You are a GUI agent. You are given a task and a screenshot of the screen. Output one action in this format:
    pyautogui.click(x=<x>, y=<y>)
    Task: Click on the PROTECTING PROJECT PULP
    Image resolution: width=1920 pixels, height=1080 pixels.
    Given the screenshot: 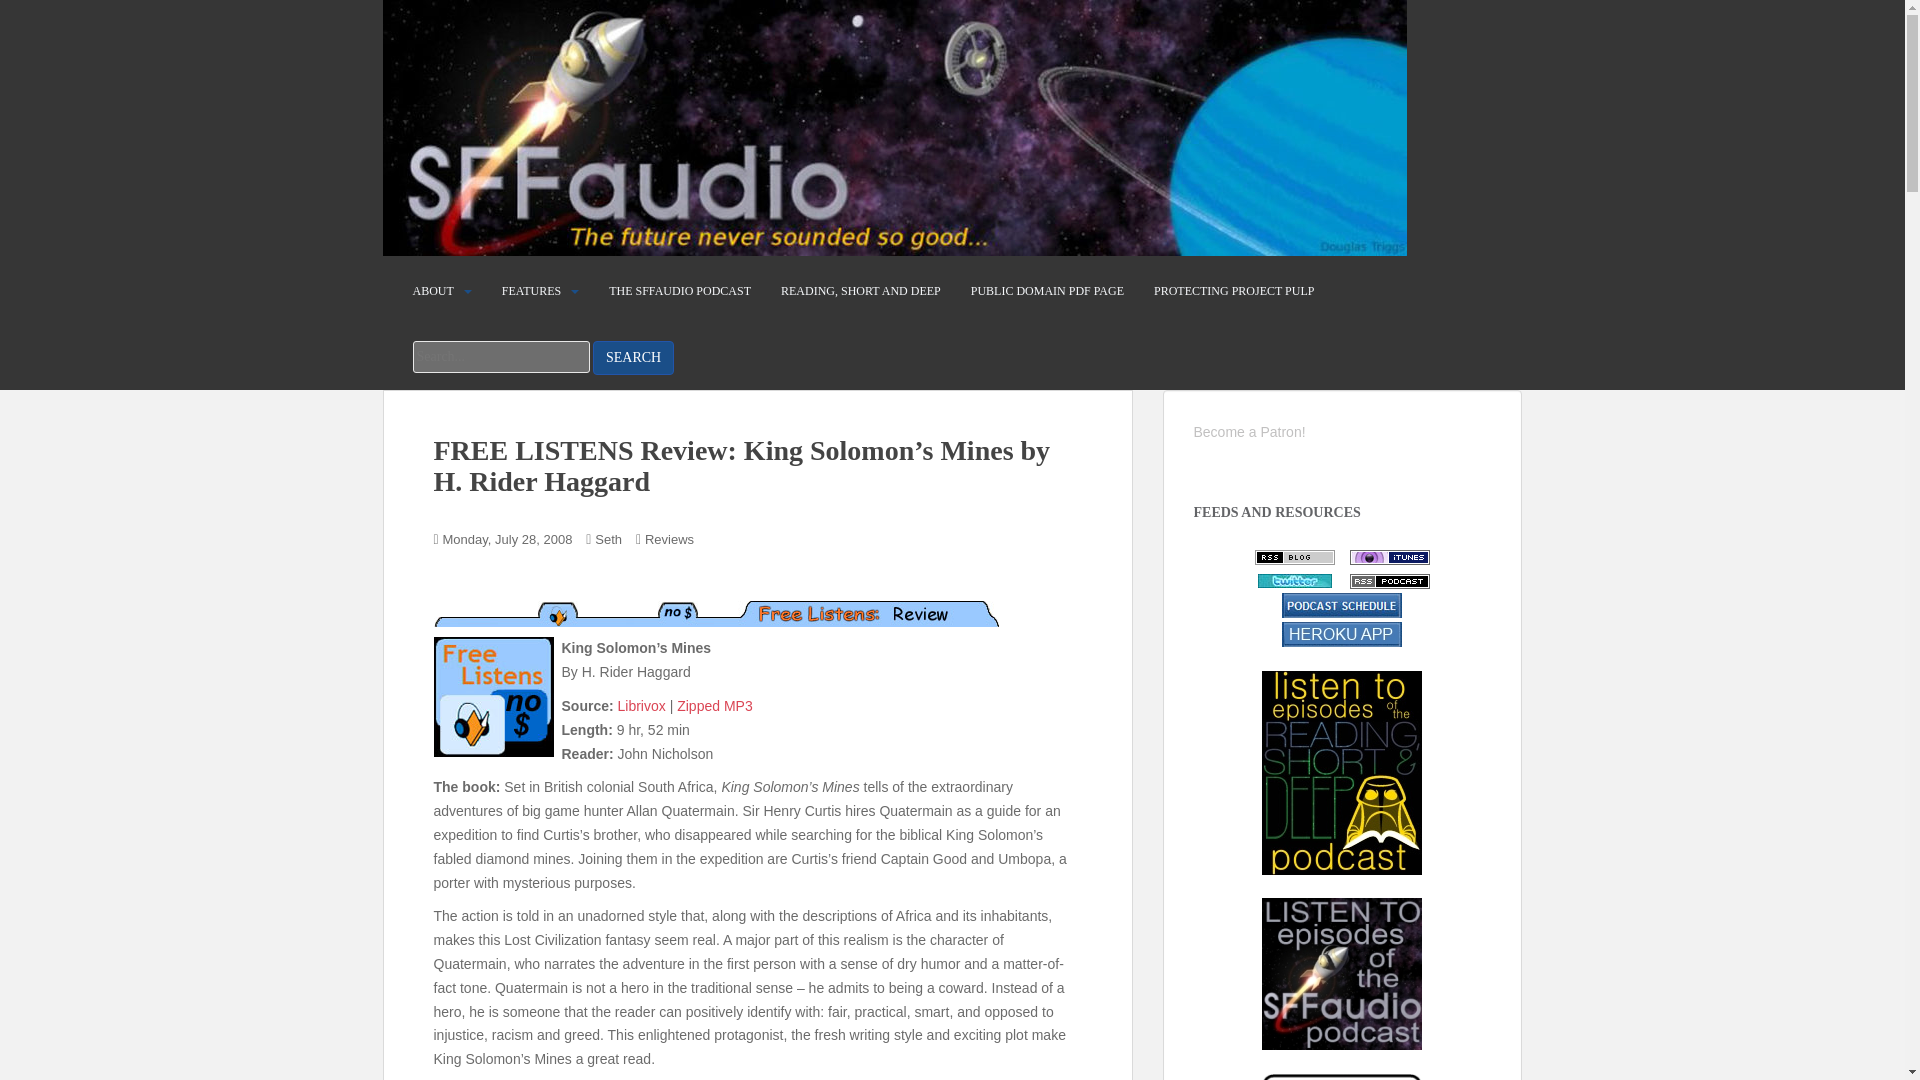 What is the action you would take?
    pyautogui.click(x=1233, y=291)
    